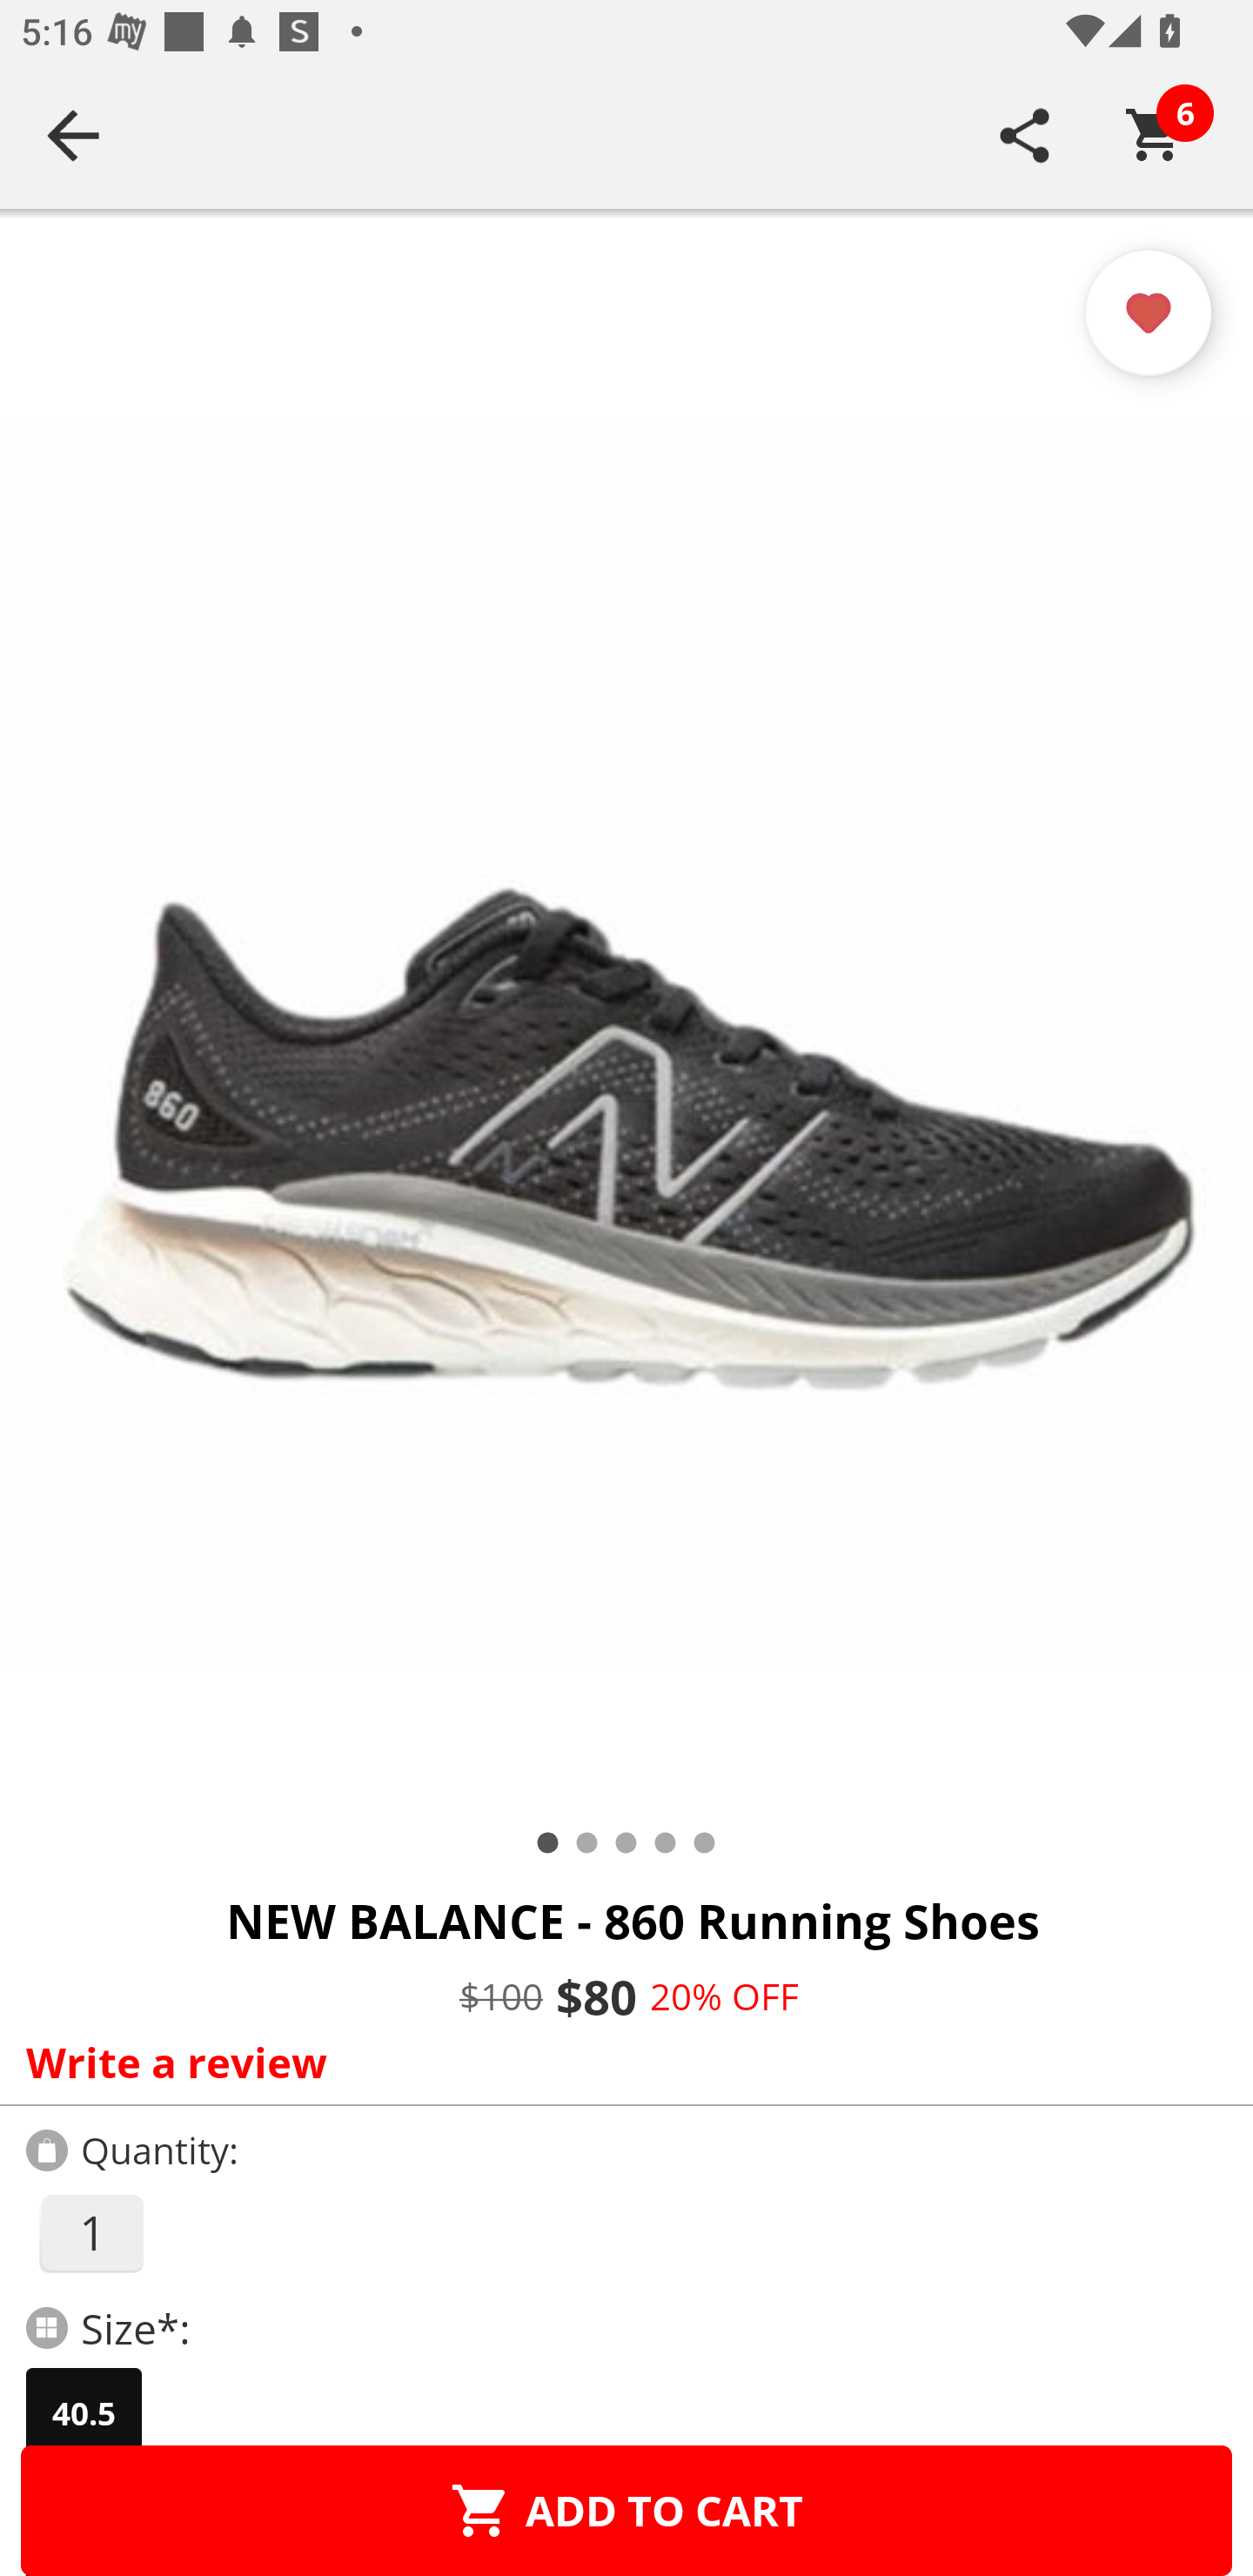 The image size is (1253, 2576). What do you see at coordinates (73, 135) in the screenshot?
I see `Navigate up` at bounding box center [73, 135].